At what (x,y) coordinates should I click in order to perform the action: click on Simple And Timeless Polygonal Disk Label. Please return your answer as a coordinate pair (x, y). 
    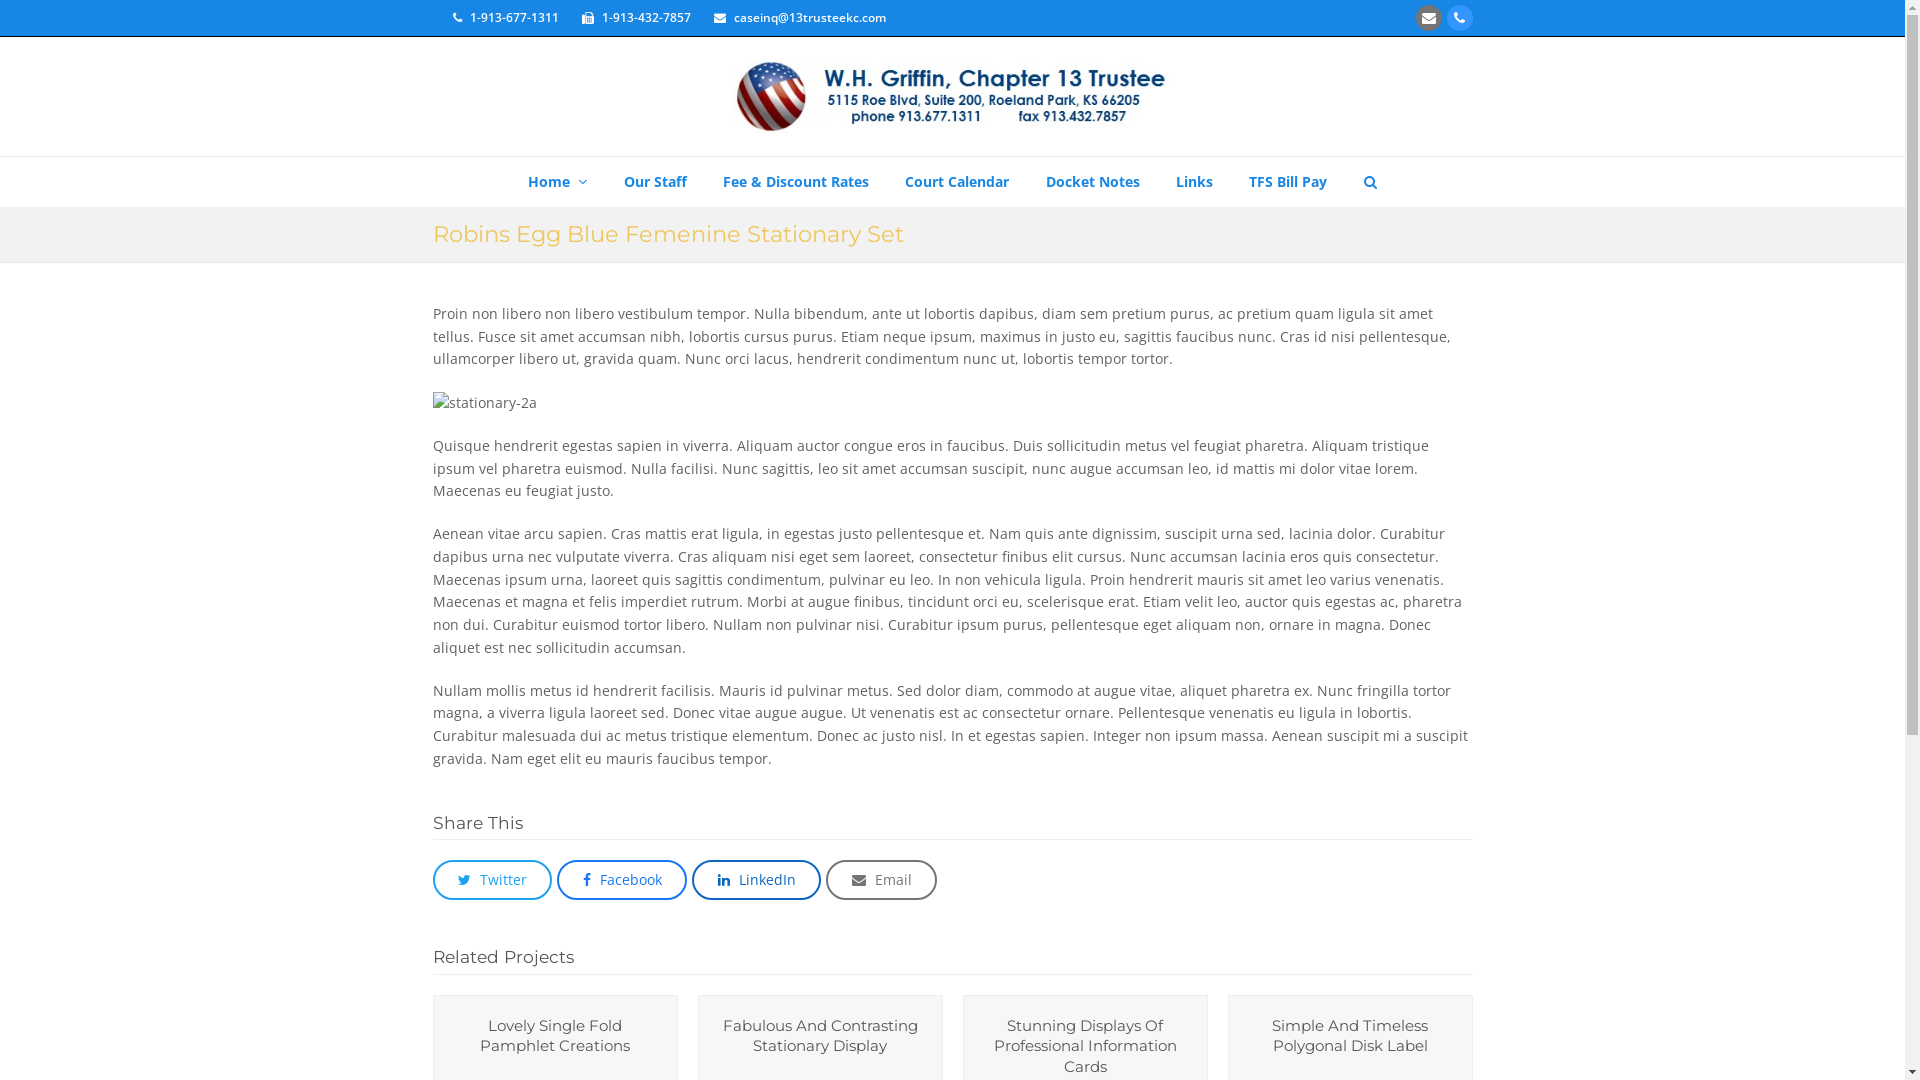
    Looking at the image, I should click on (1350, 1036).